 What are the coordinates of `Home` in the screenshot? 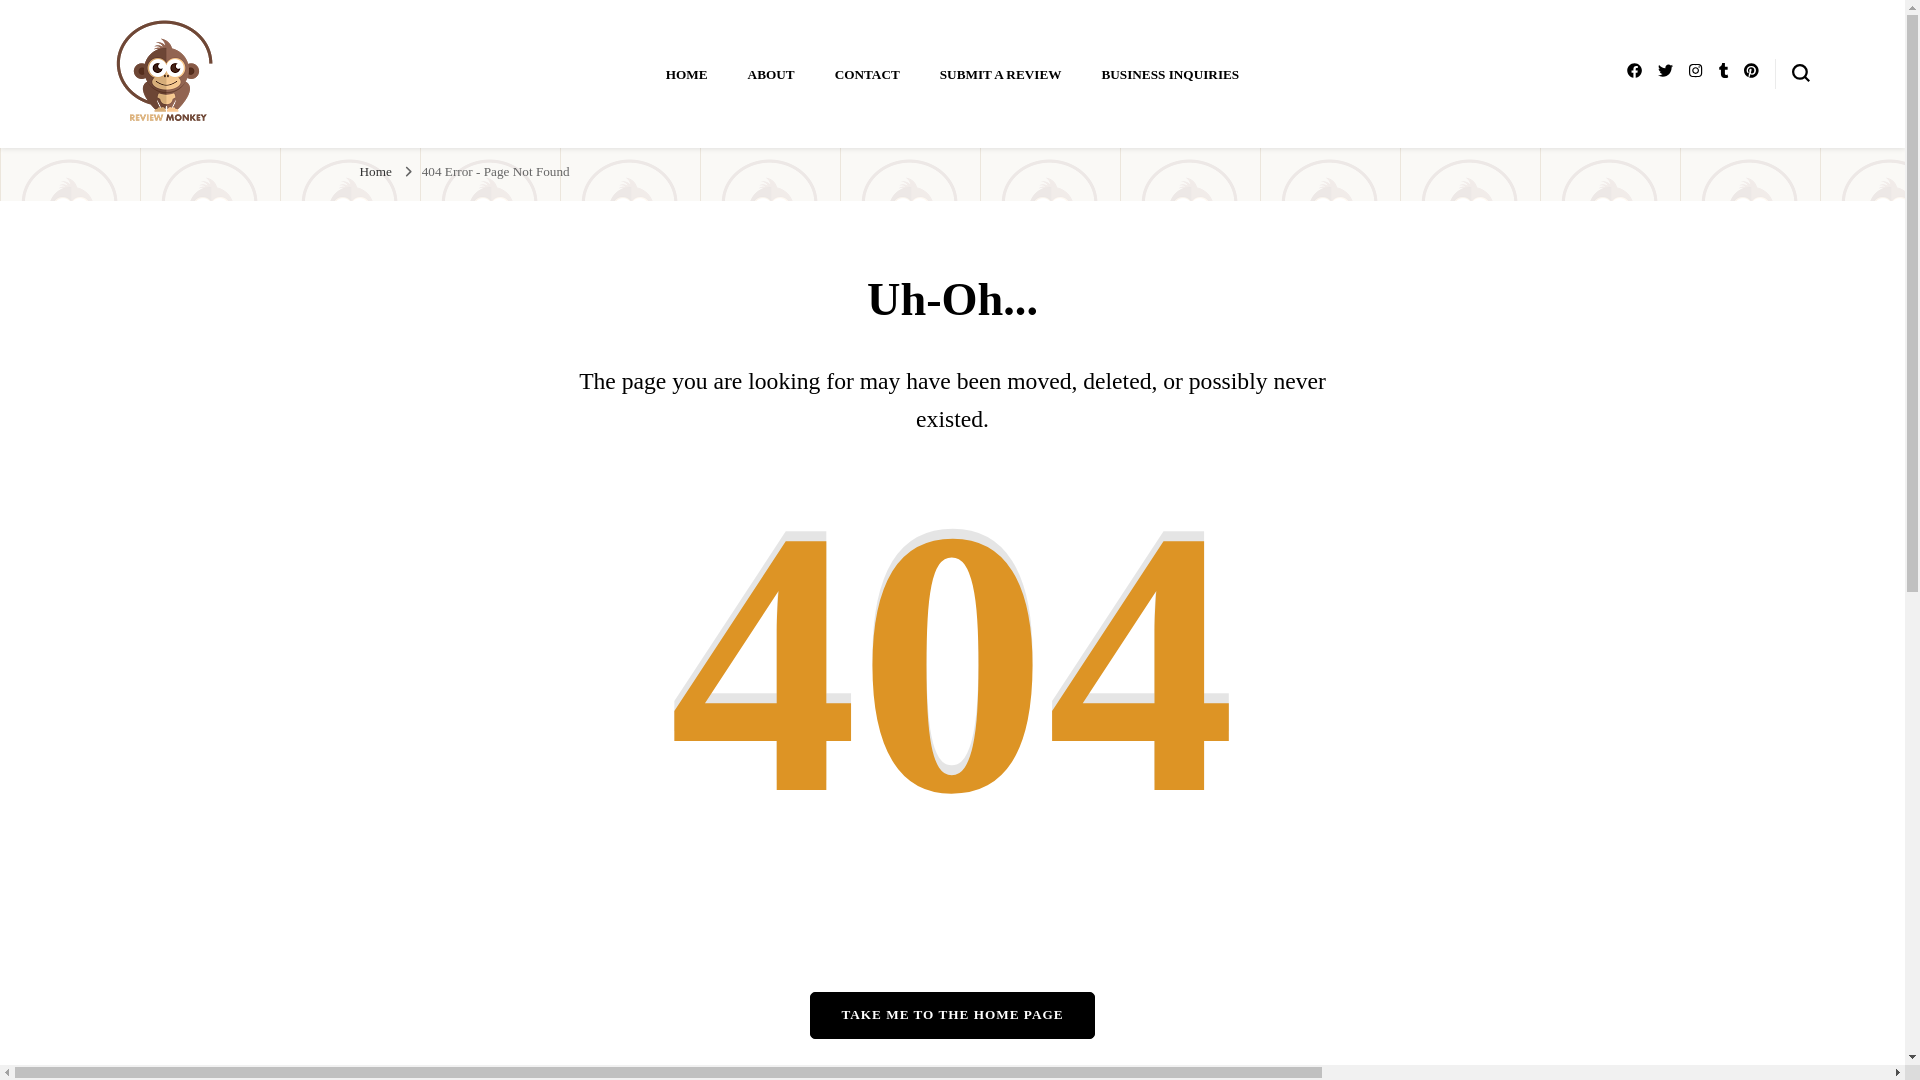 It's located at (376, 172).